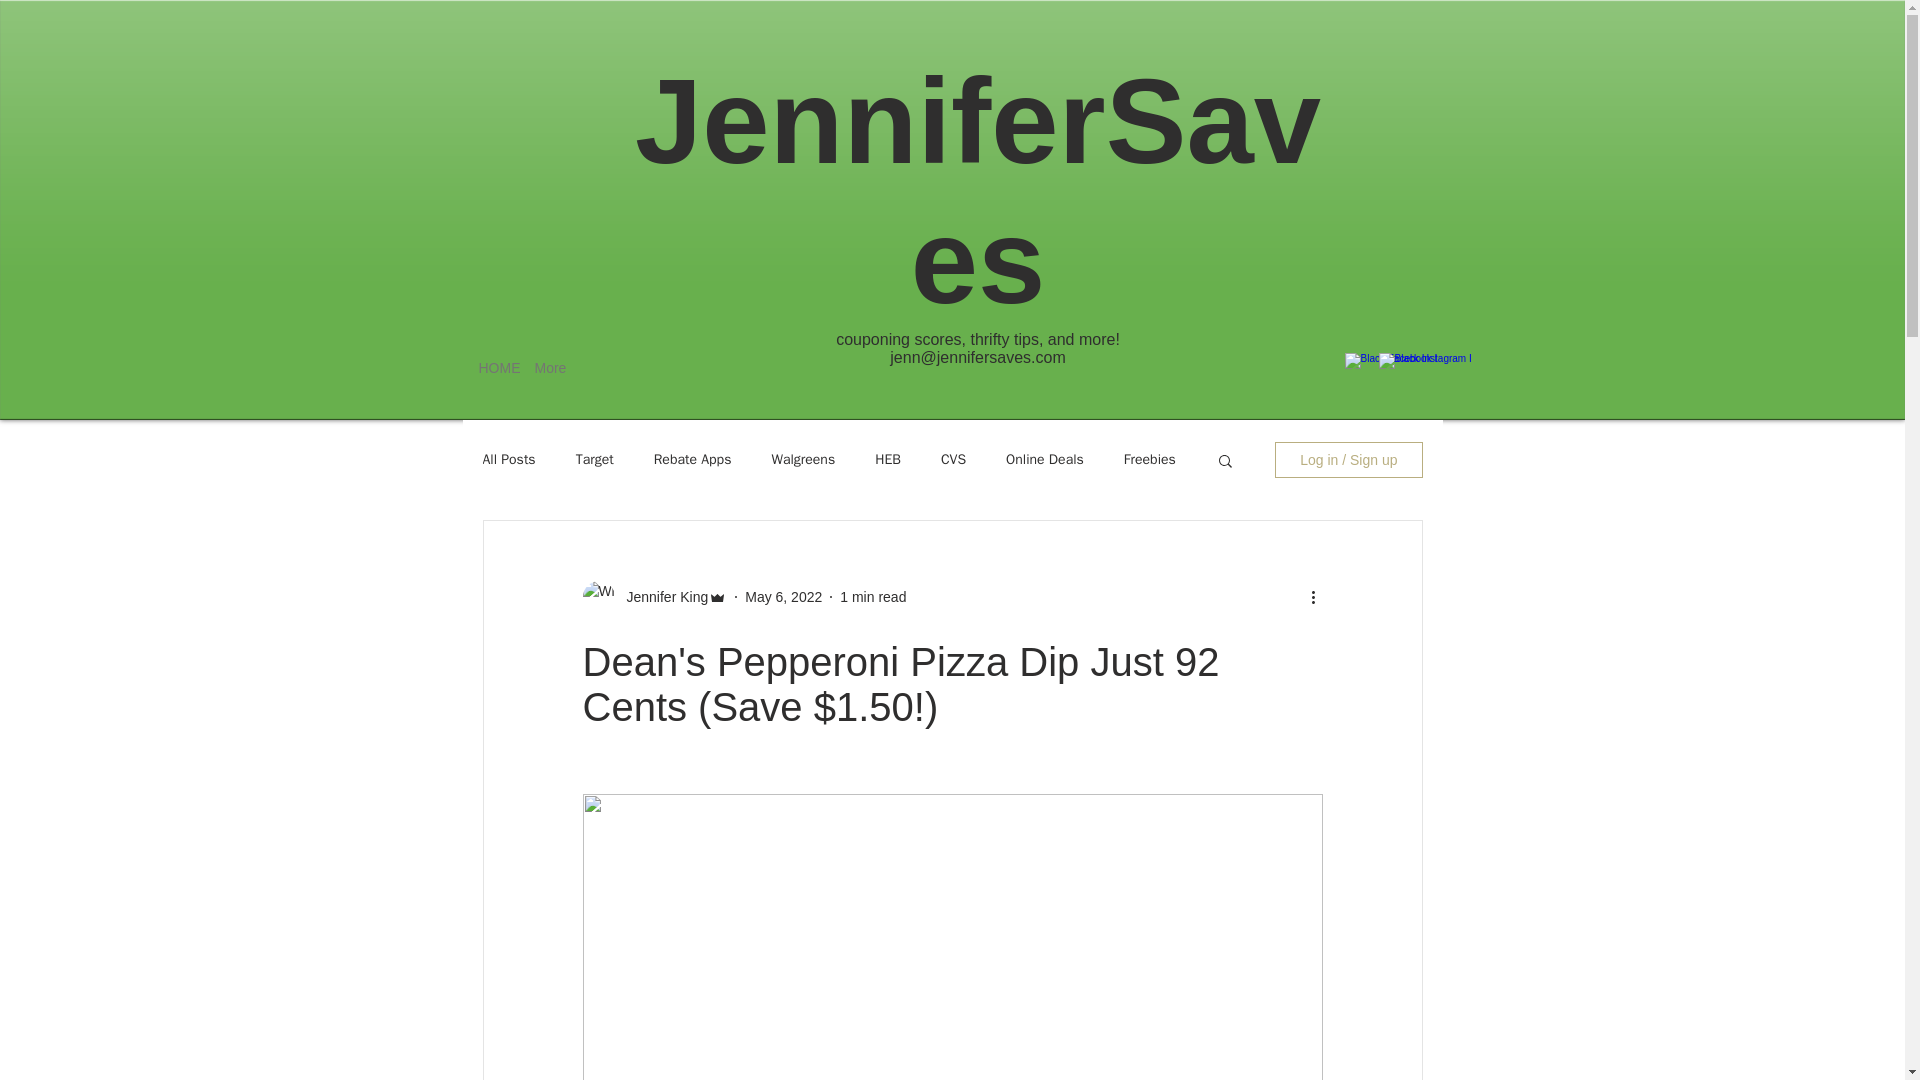 This screenshot has height=1080, width=1920. What do you see at coordinates (508, 460) in the screenshot?
I see `All Posts` at bounding box center [508, 460].